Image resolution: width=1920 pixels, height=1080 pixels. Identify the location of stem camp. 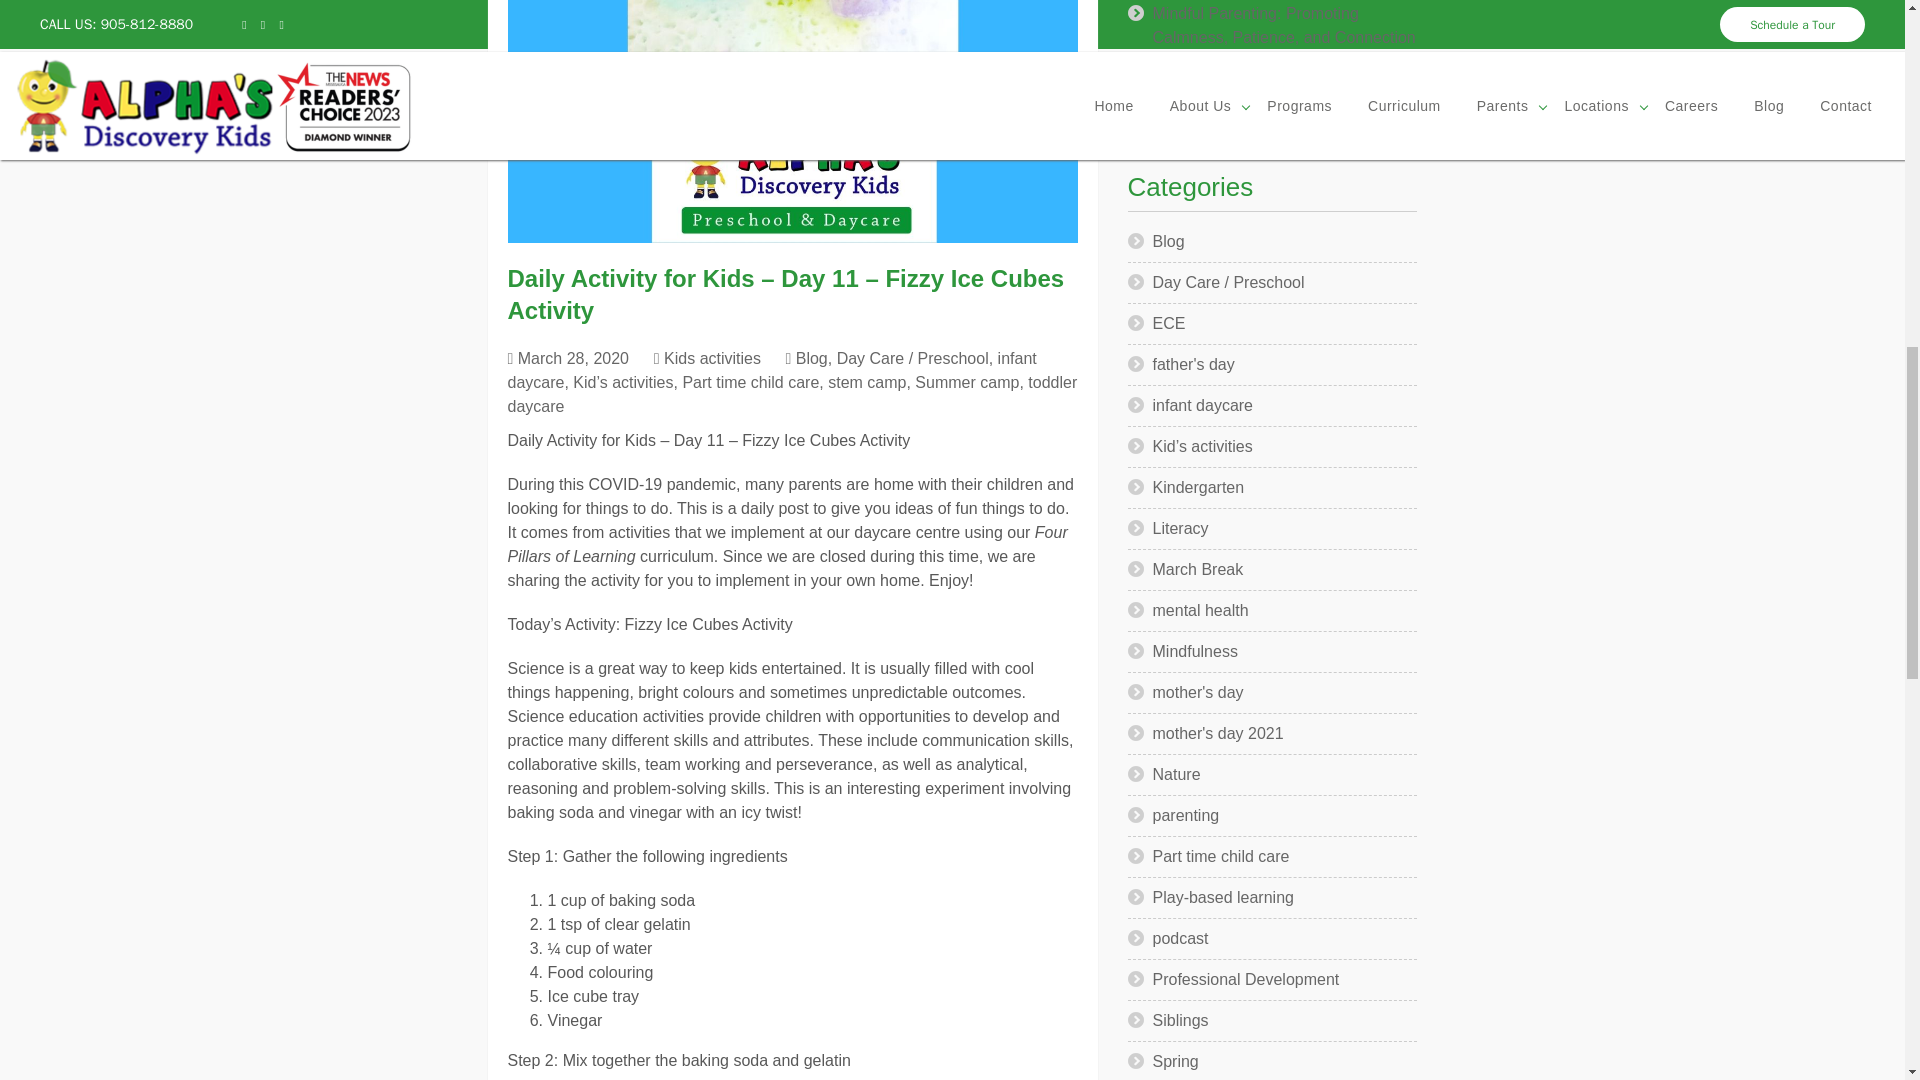
(866, 382).